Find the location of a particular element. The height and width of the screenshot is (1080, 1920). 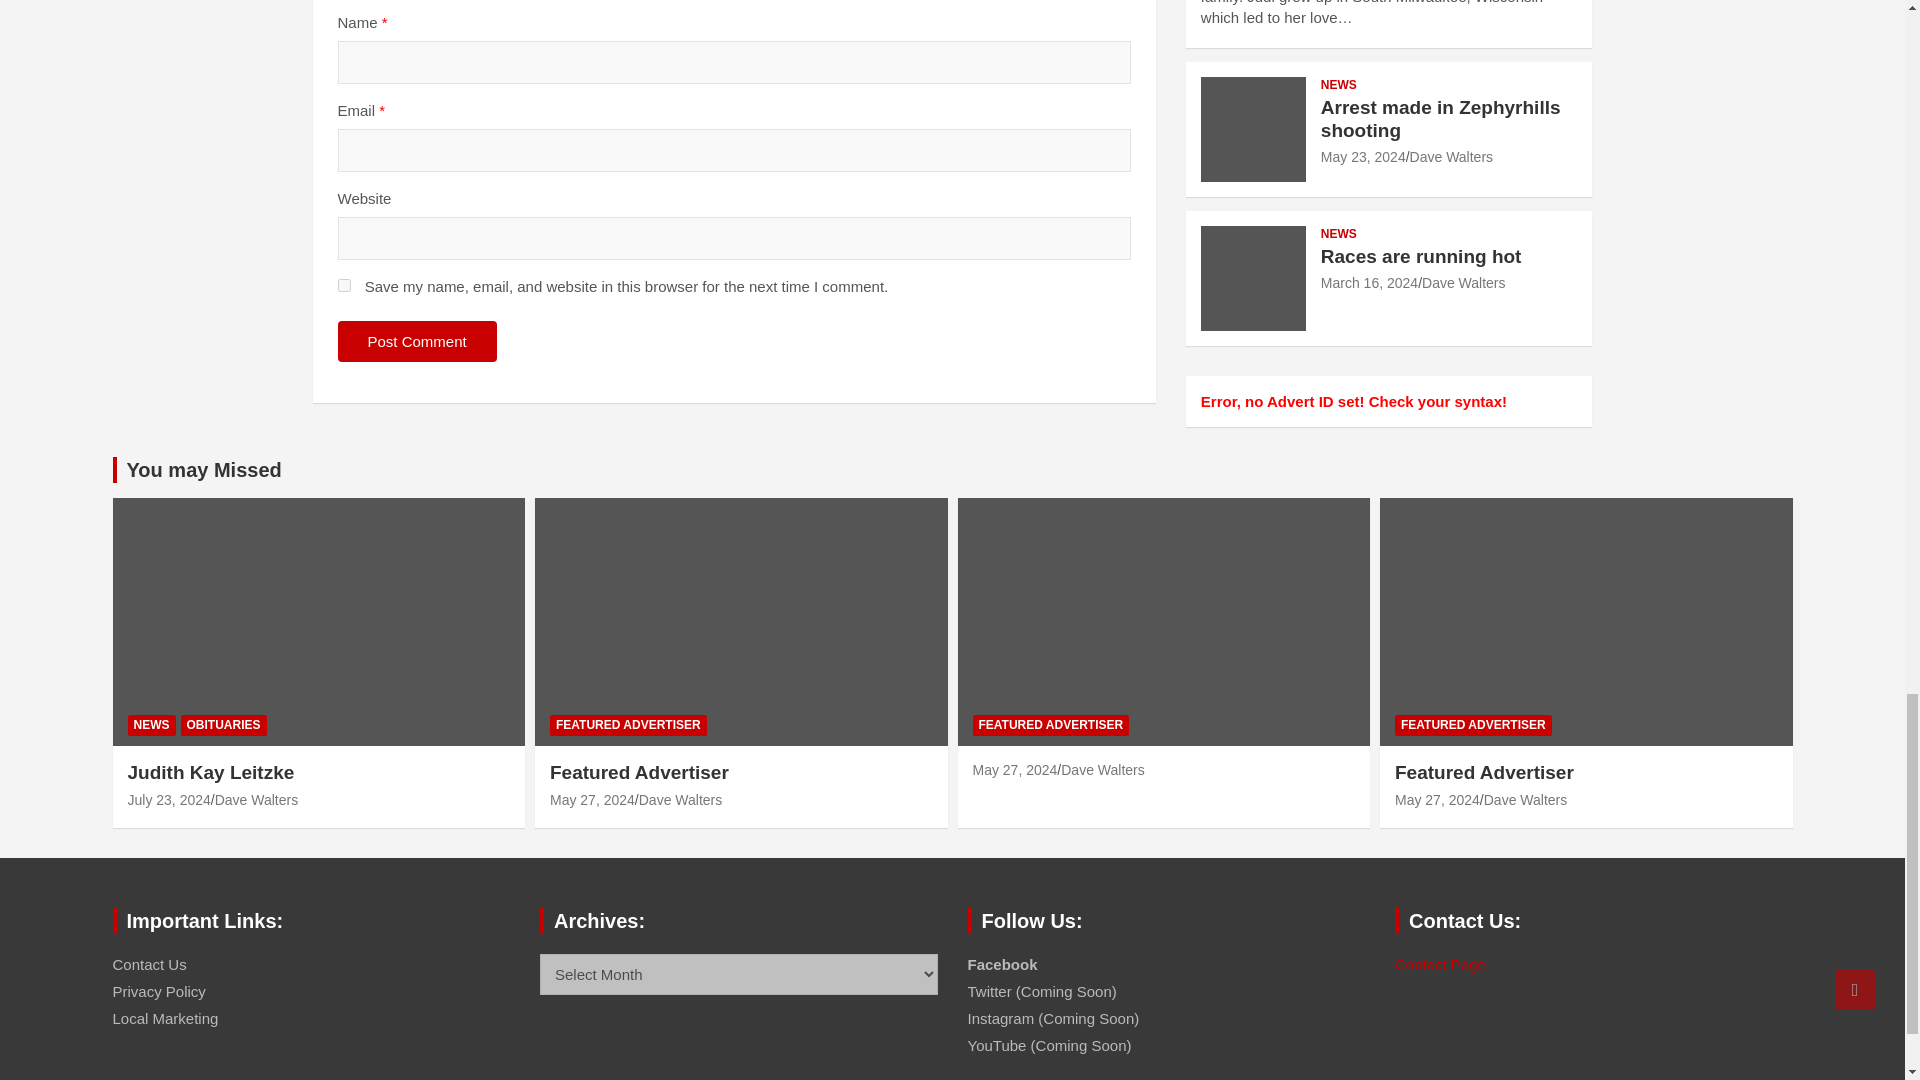

Featured Advertiser is located at coordinates (592, 799).